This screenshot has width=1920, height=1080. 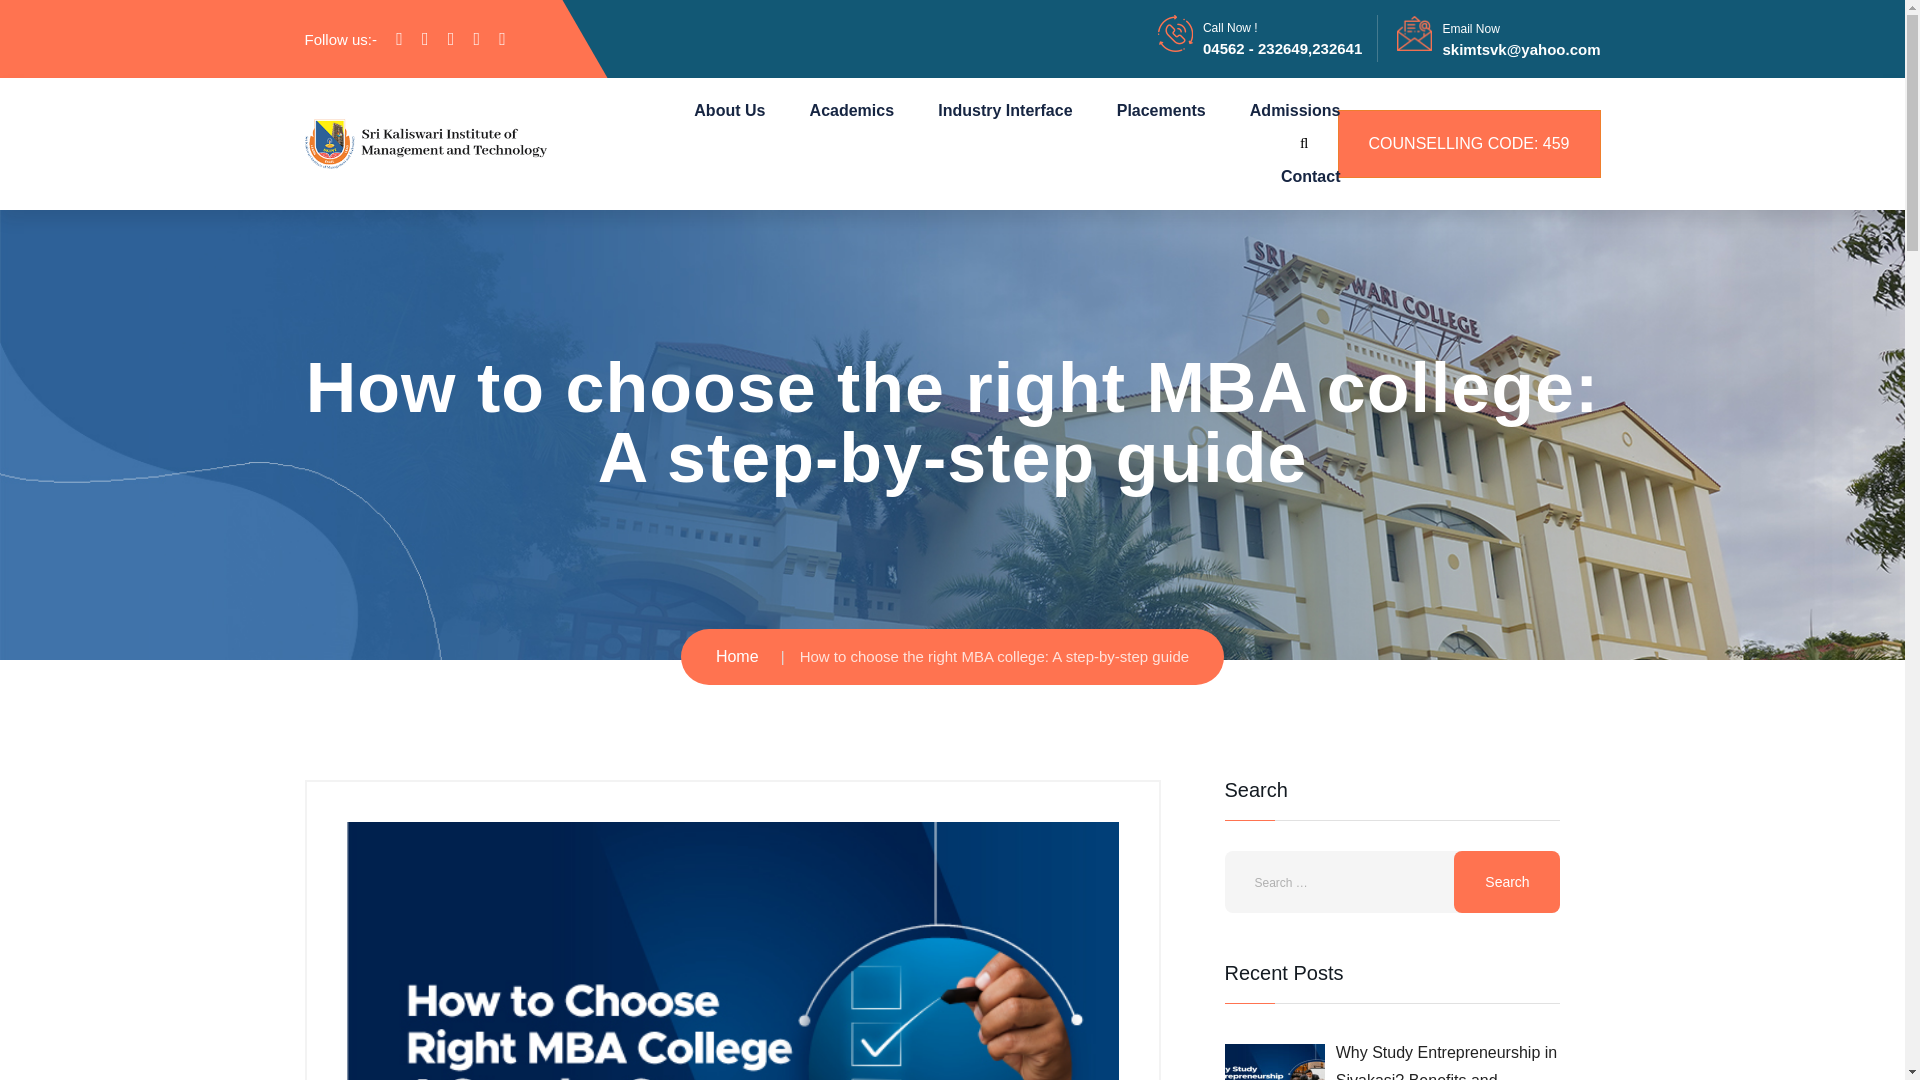 What do you see at coordinates (1506, 882) in the screenshot?
I see `Search` at bounding box center [1506, 882].